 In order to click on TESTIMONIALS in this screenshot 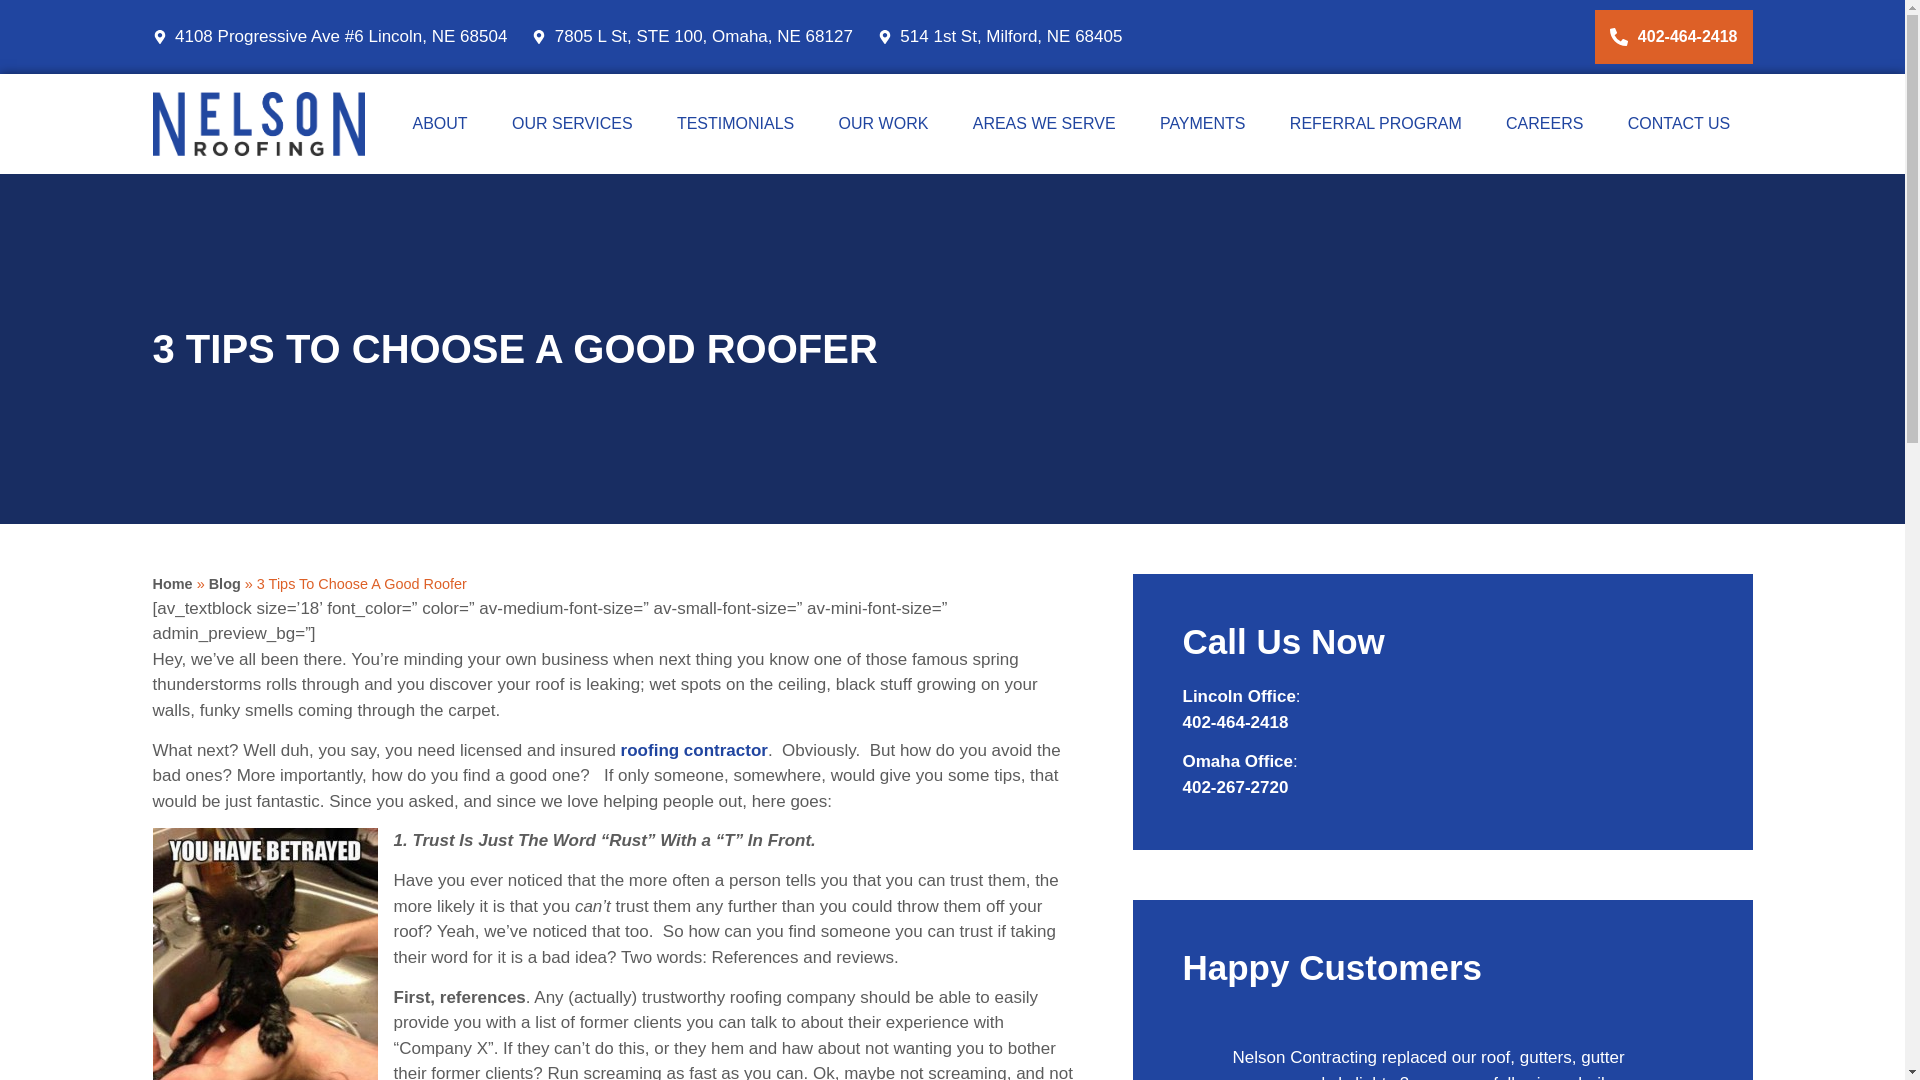, I will do `click(736, 123)`.